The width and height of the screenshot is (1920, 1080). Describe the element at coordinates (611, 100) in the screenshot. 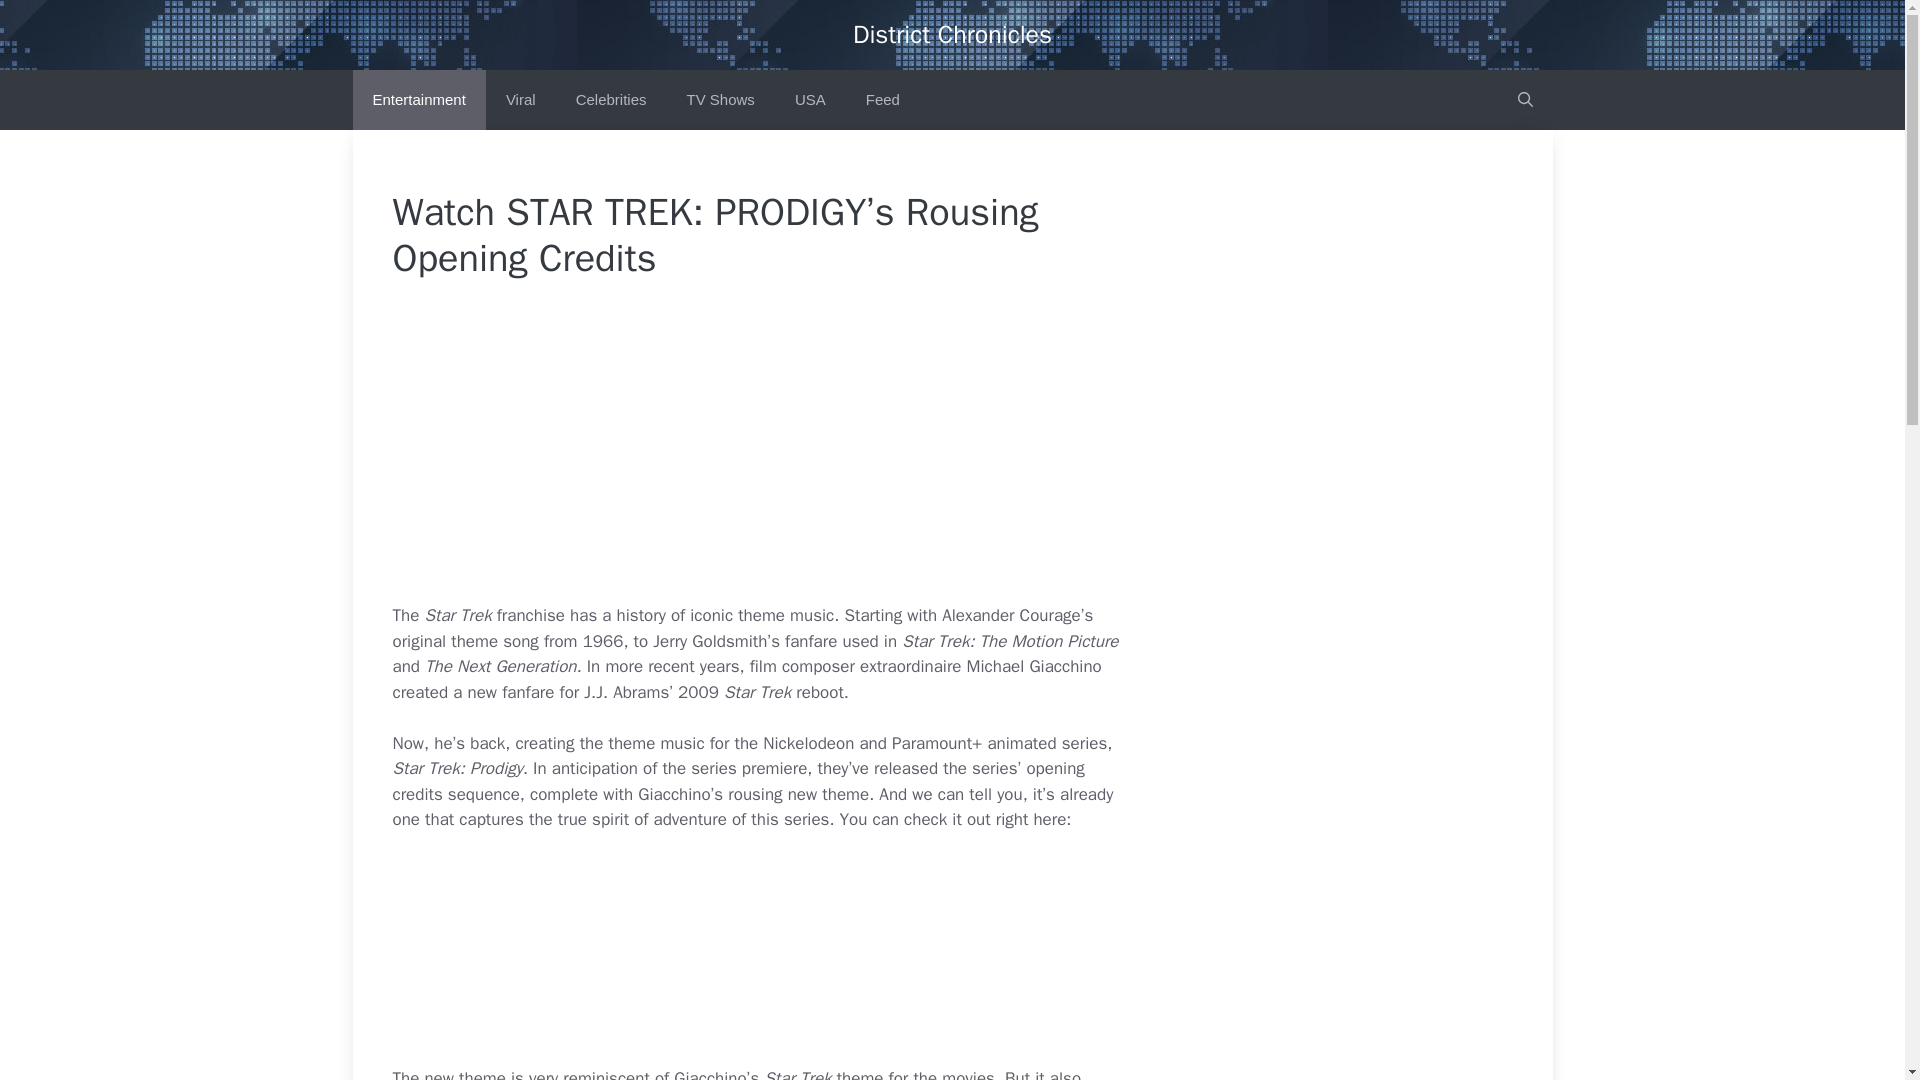

I see `Celebrities` at that location.